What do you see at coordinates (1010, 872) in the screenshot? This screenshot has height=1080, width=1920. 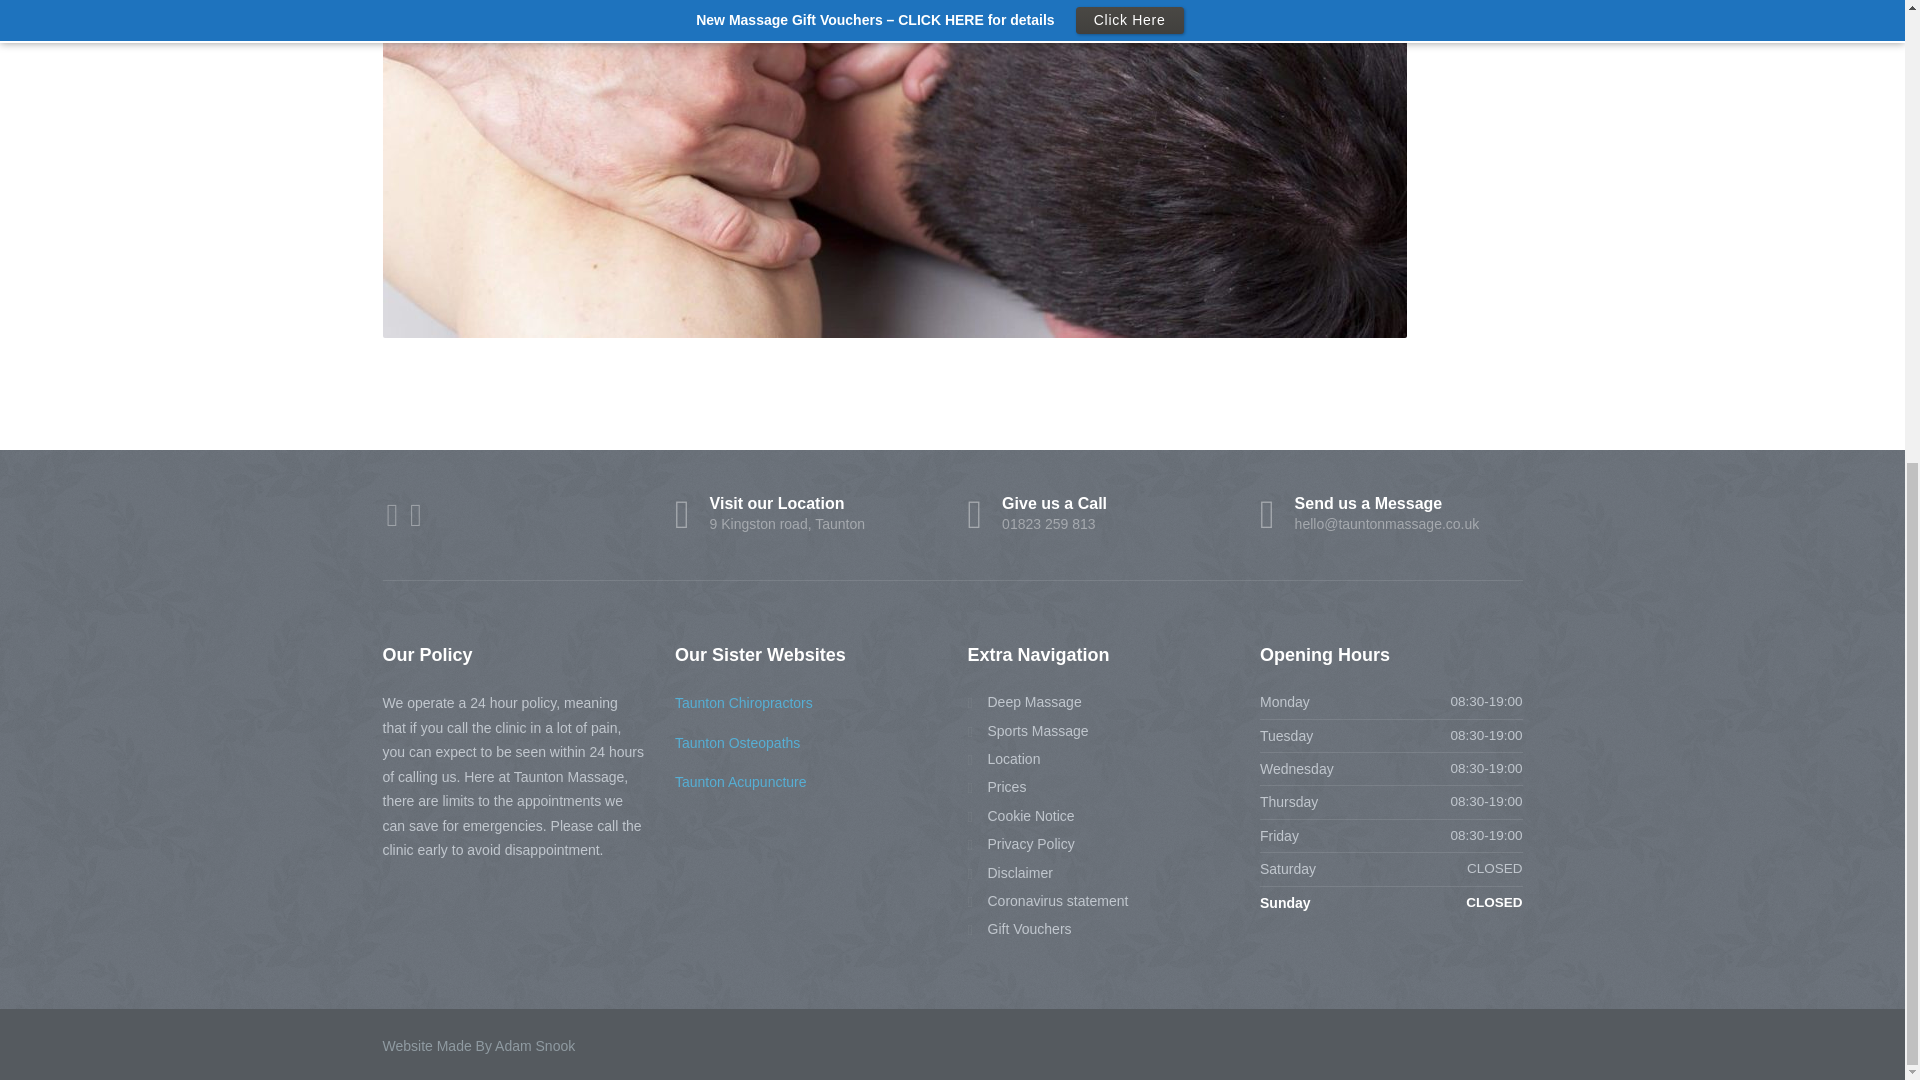 I see `Gift Vouchers` at bounding box center [1010, 872].